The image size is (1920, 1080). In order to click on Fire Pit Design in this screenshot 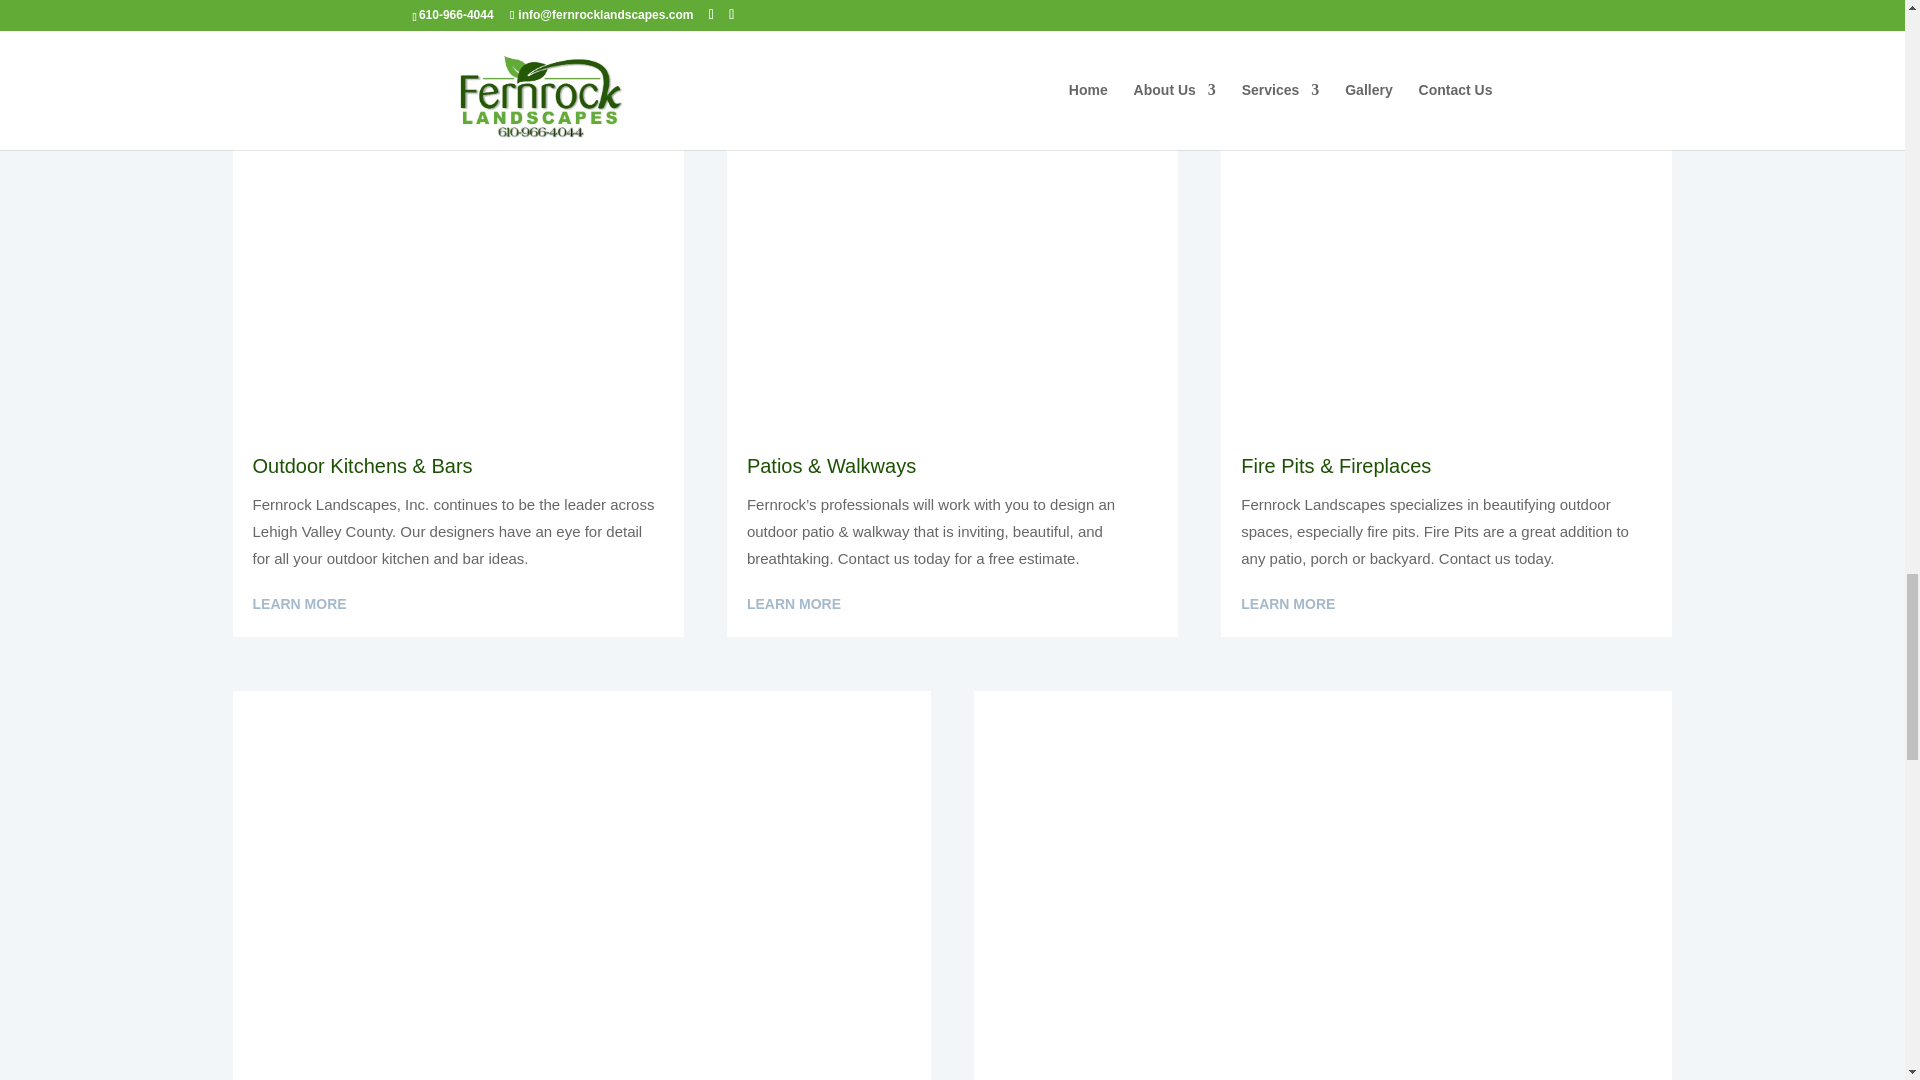, I will do `click(1446, 269)`.